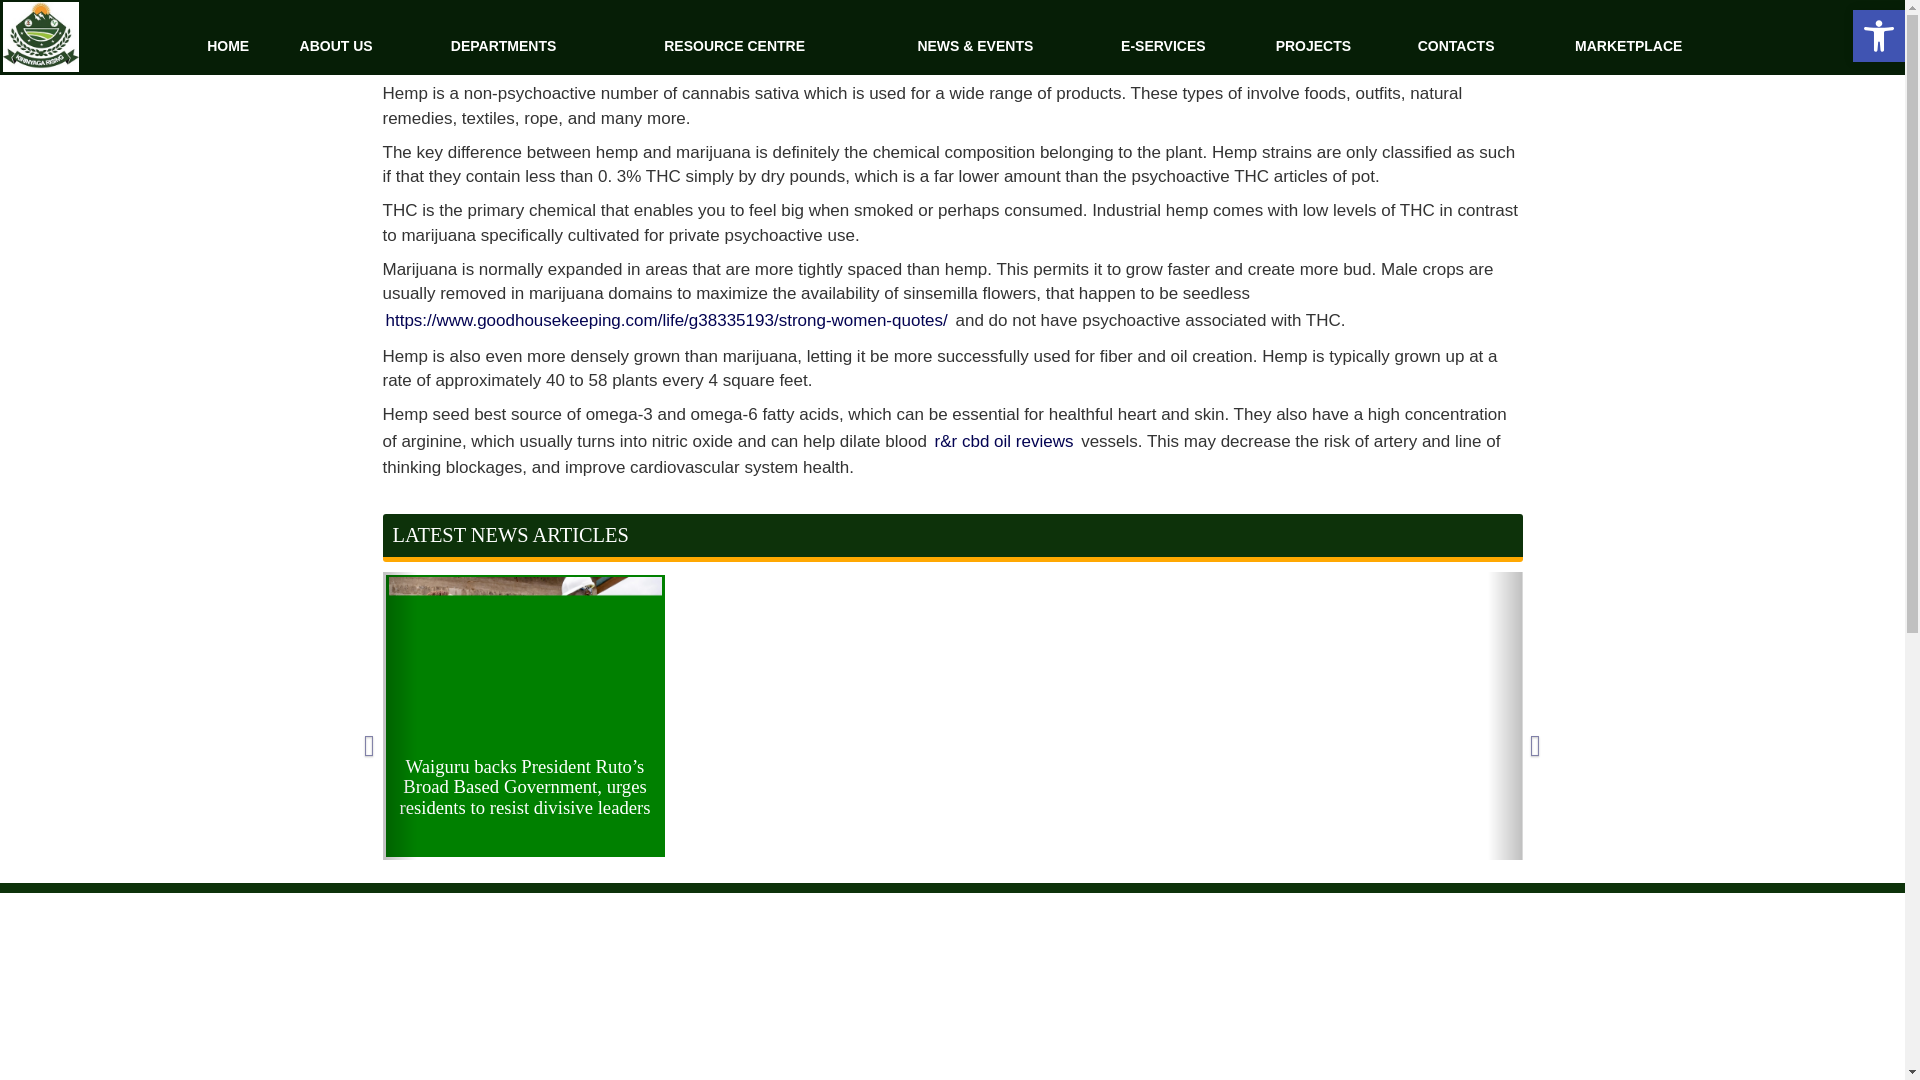  I want to click on RESOURCE CENTRE, so click(734, 46).